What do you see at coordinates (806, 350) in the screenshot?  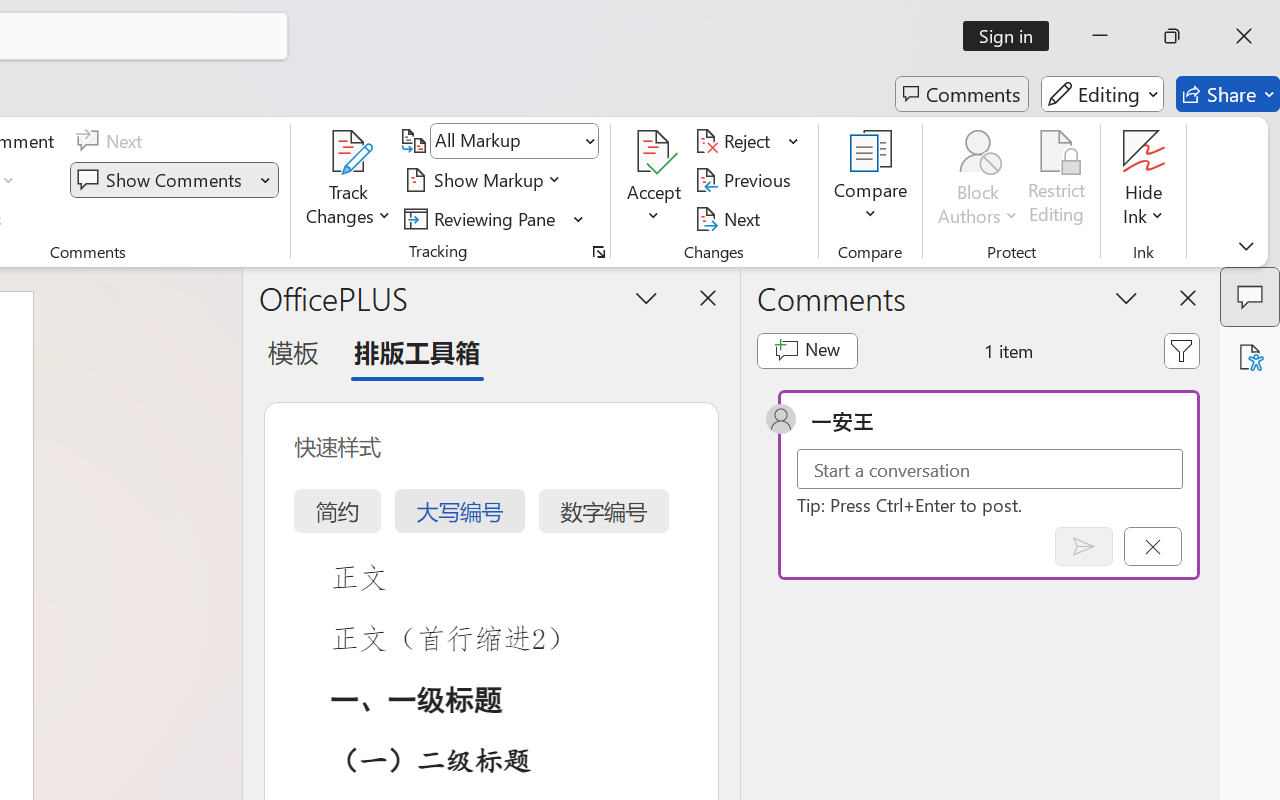 I see `New comment` at bounding box center [806, 350].